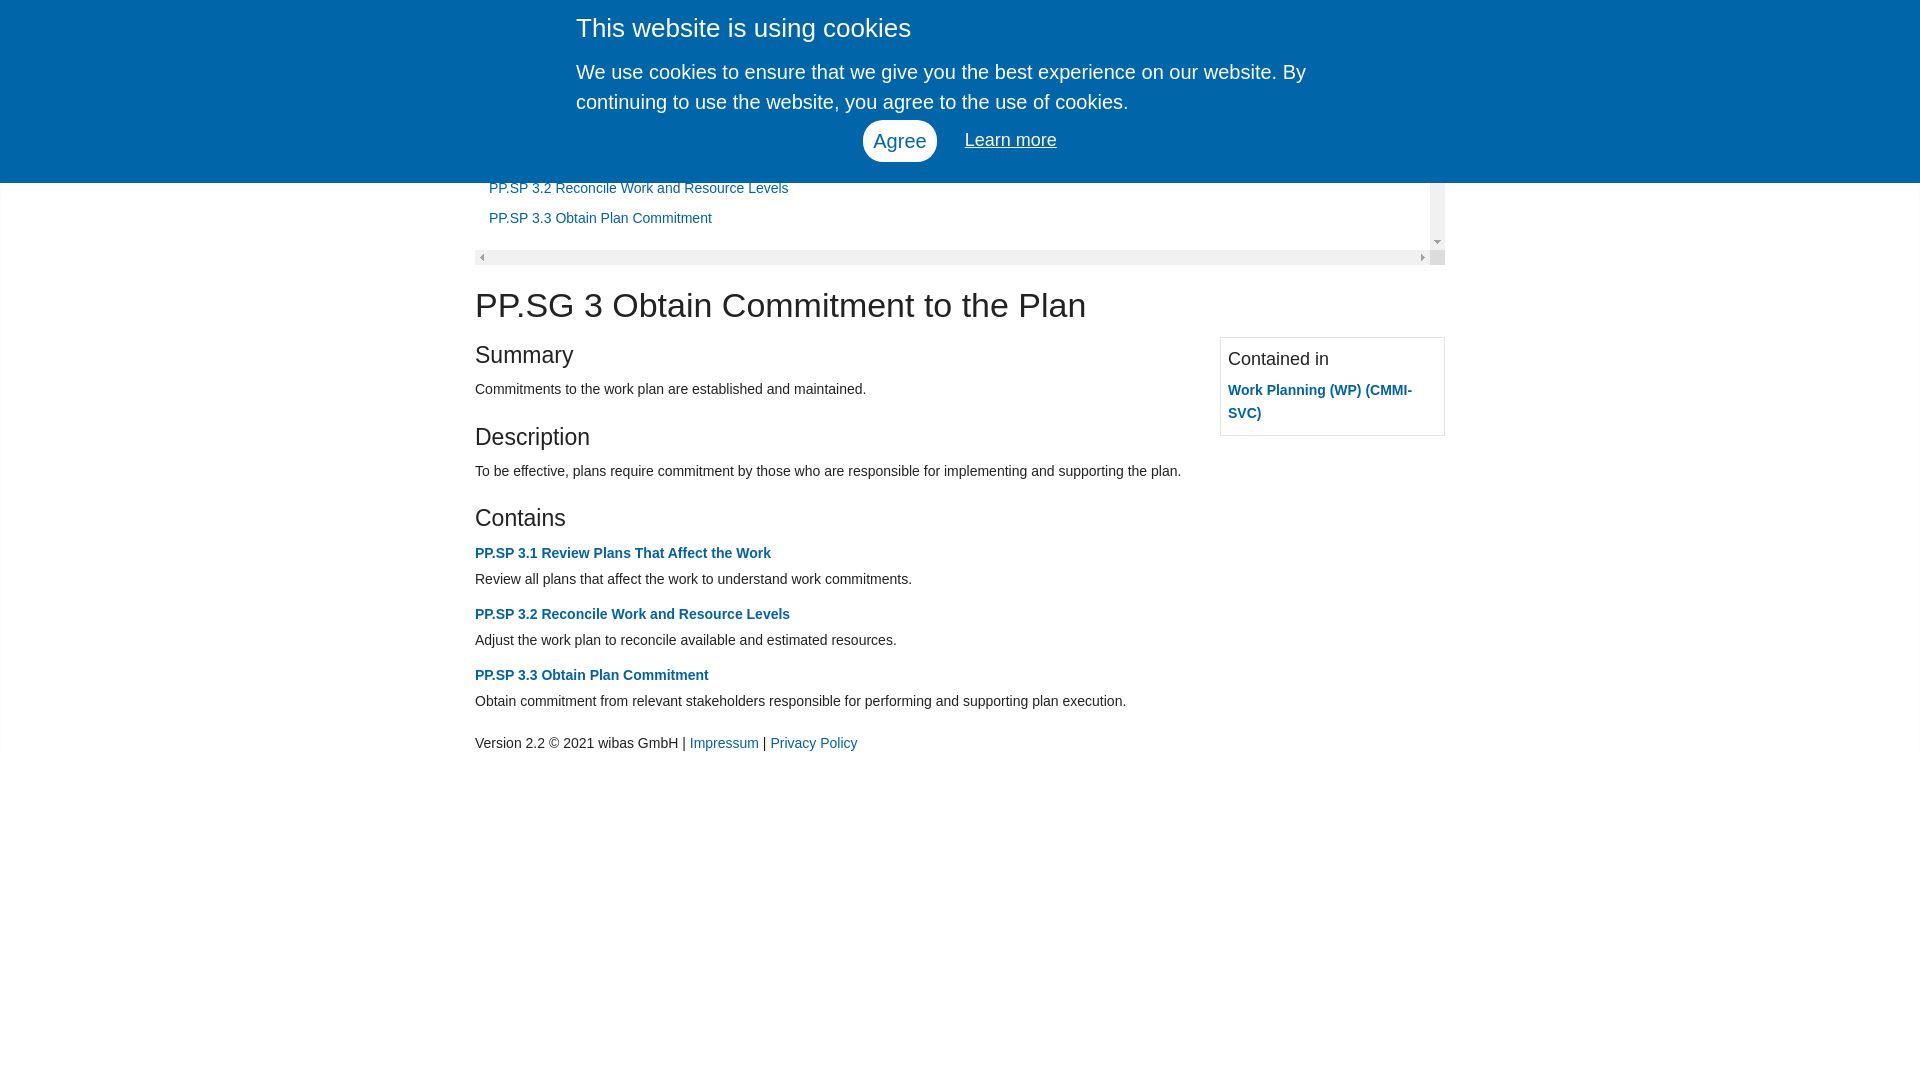  Describe the element at coordinates (952, 188) in the screenshot. I see `PP.SP 3.2 Reconcile Work and Resource Levels` at that location.